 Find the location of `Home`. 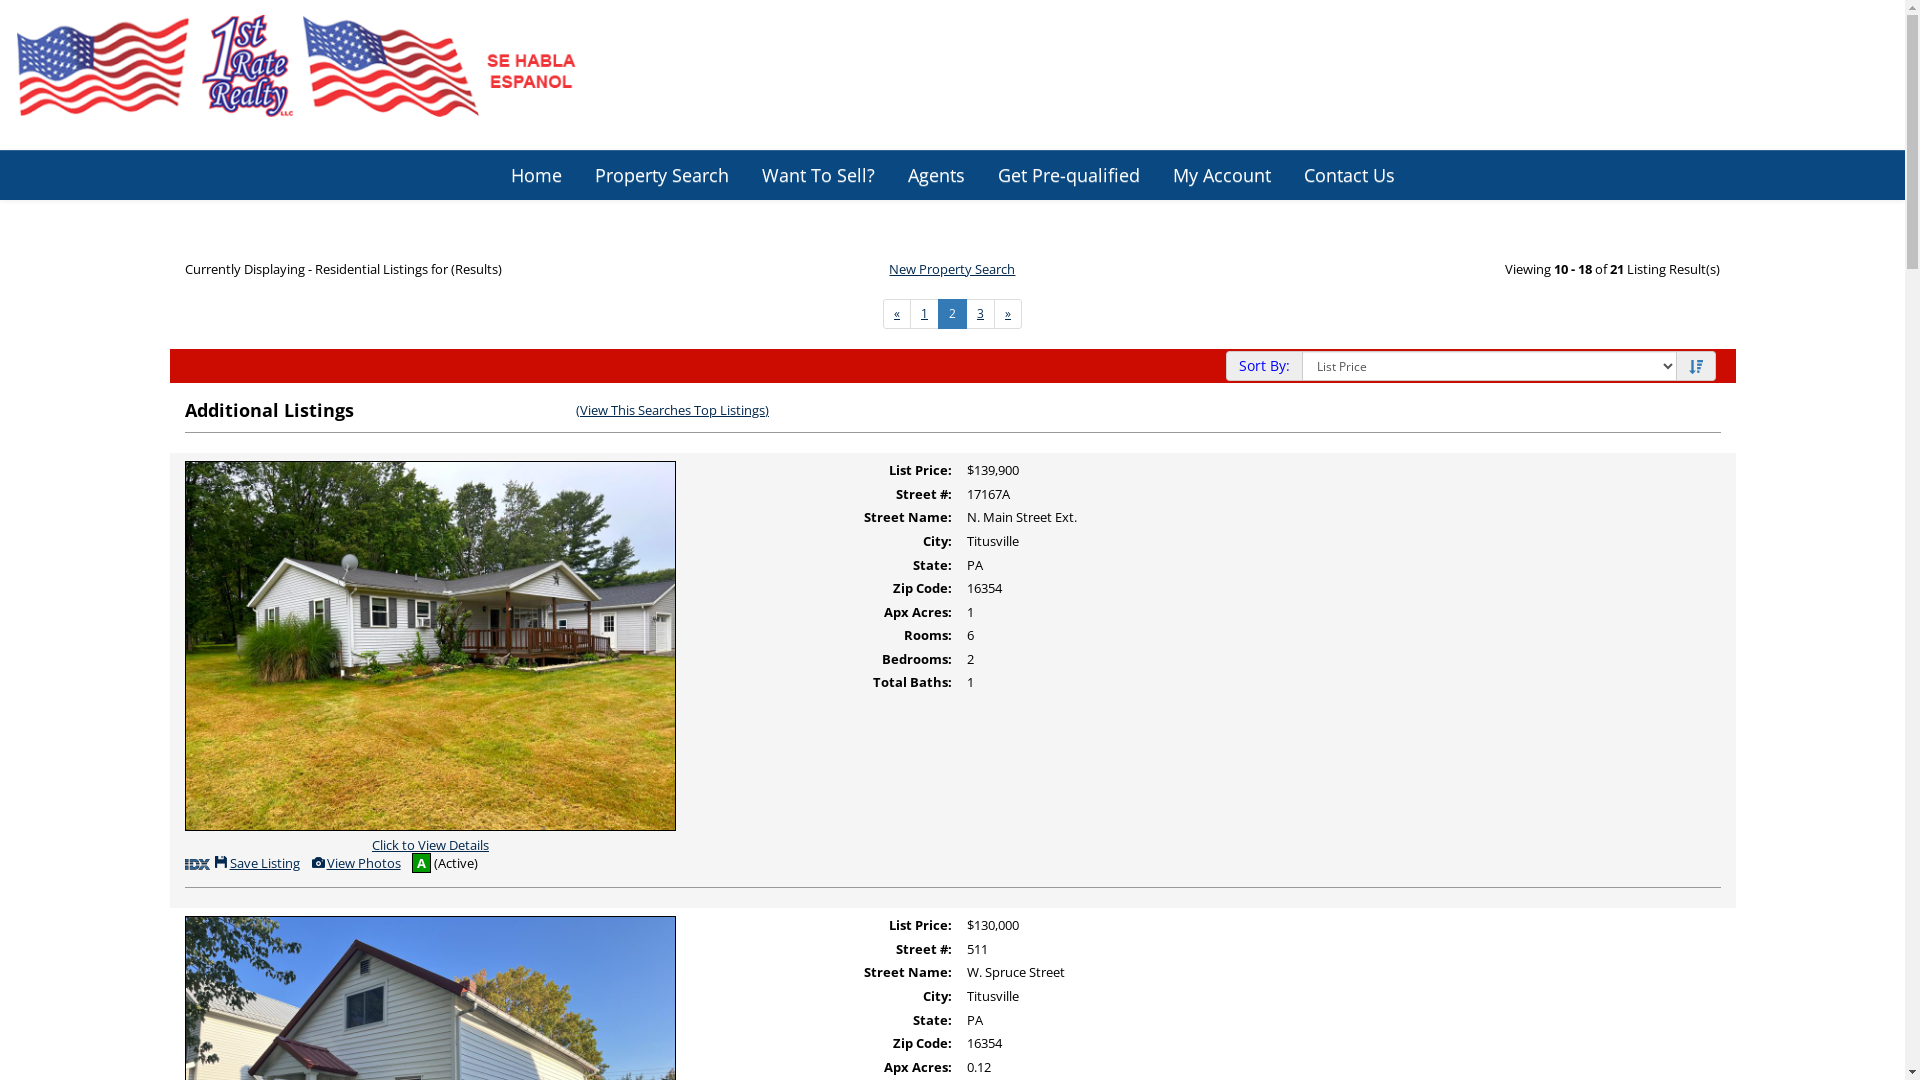

Home is located at coordinates (536, 175).